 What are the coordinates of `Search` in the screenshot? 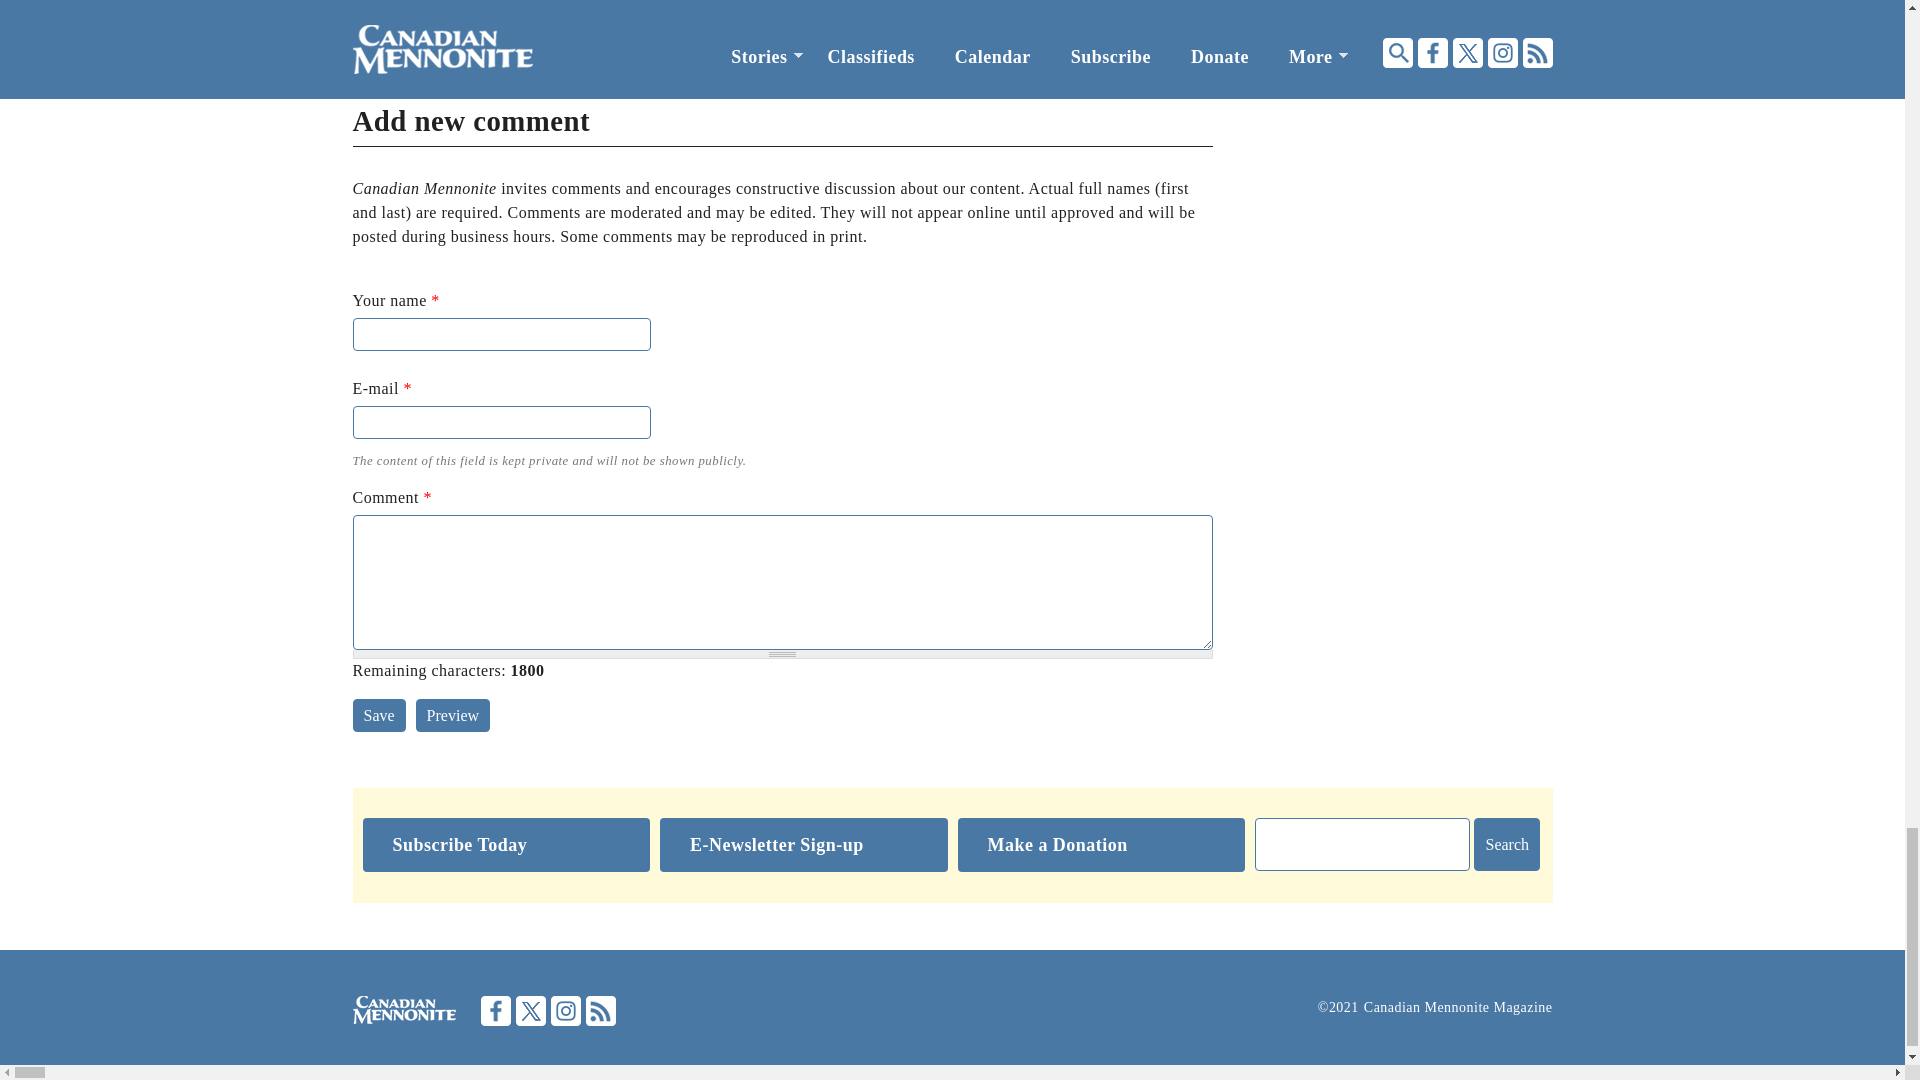 It's located at (1506, 844).